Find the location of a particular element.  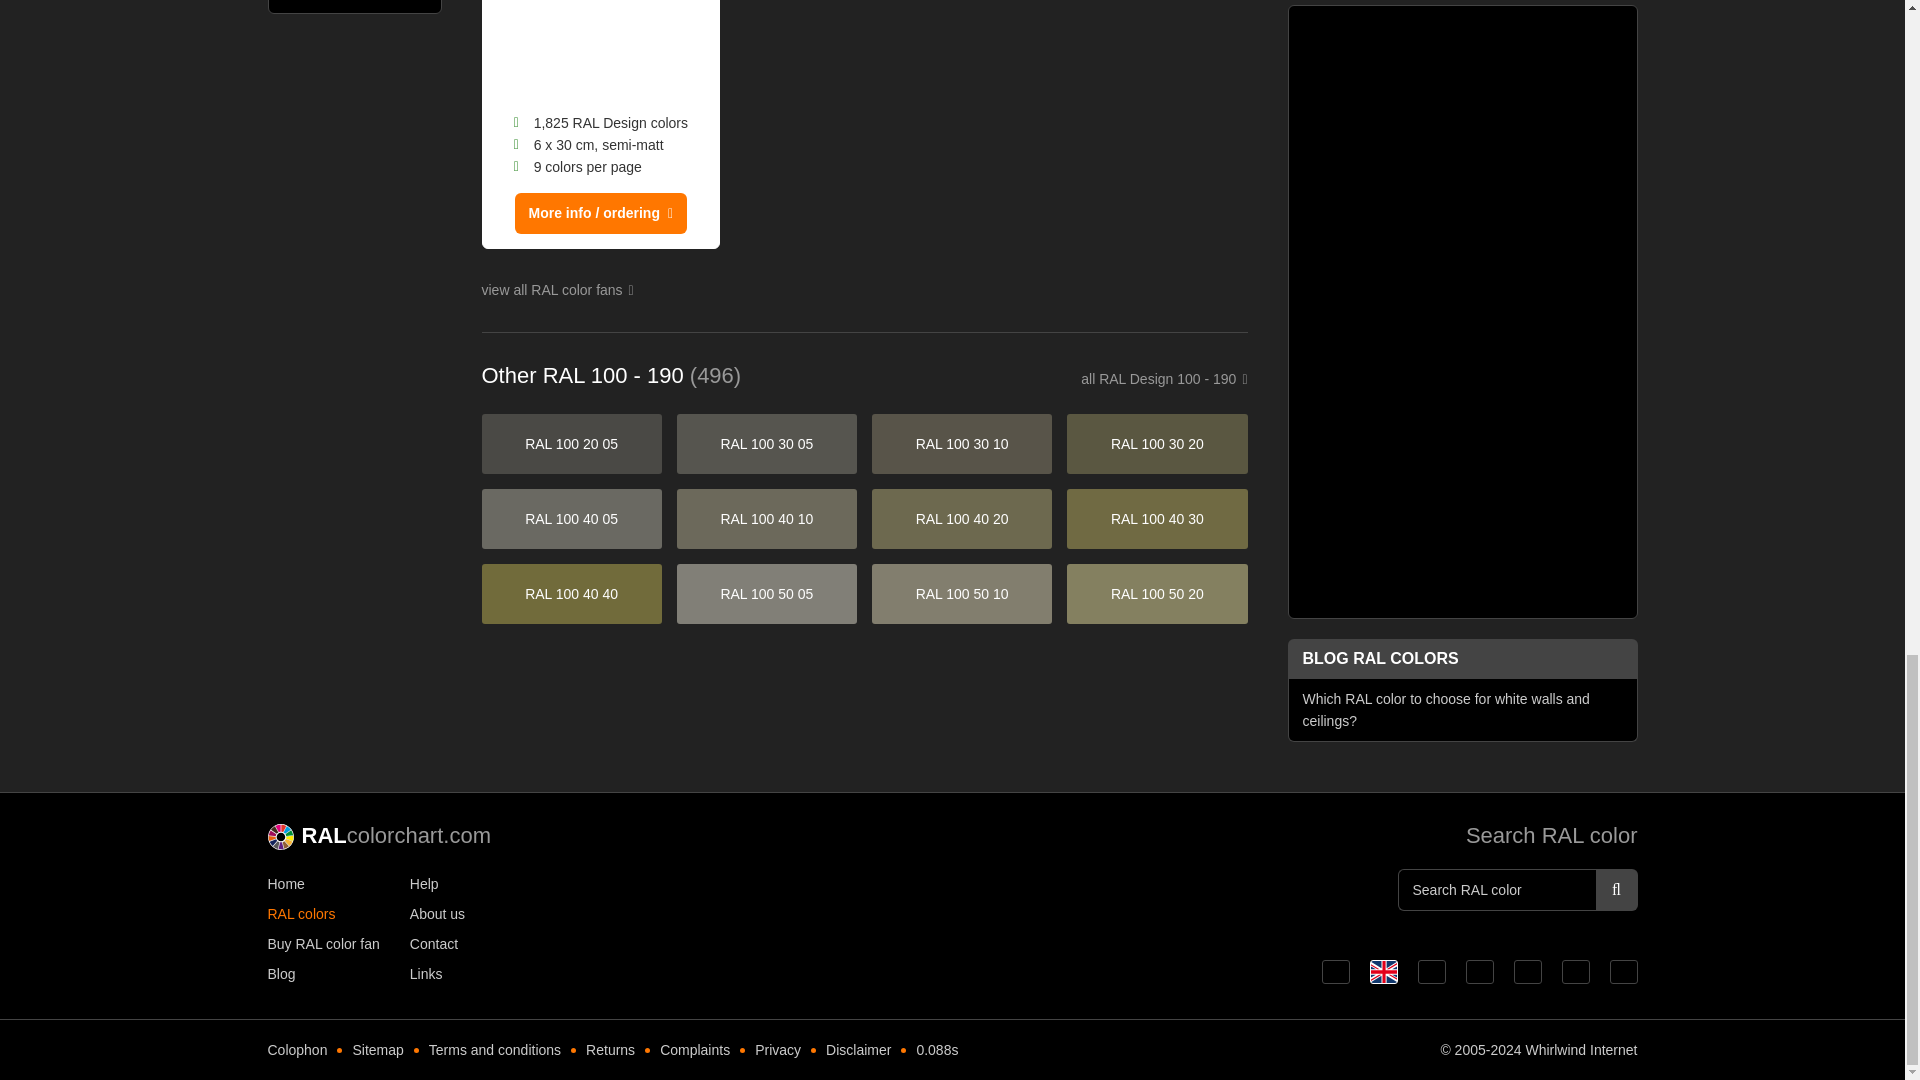

RAL 100 40 05 Doves grey is located at coordinates (572, 518).